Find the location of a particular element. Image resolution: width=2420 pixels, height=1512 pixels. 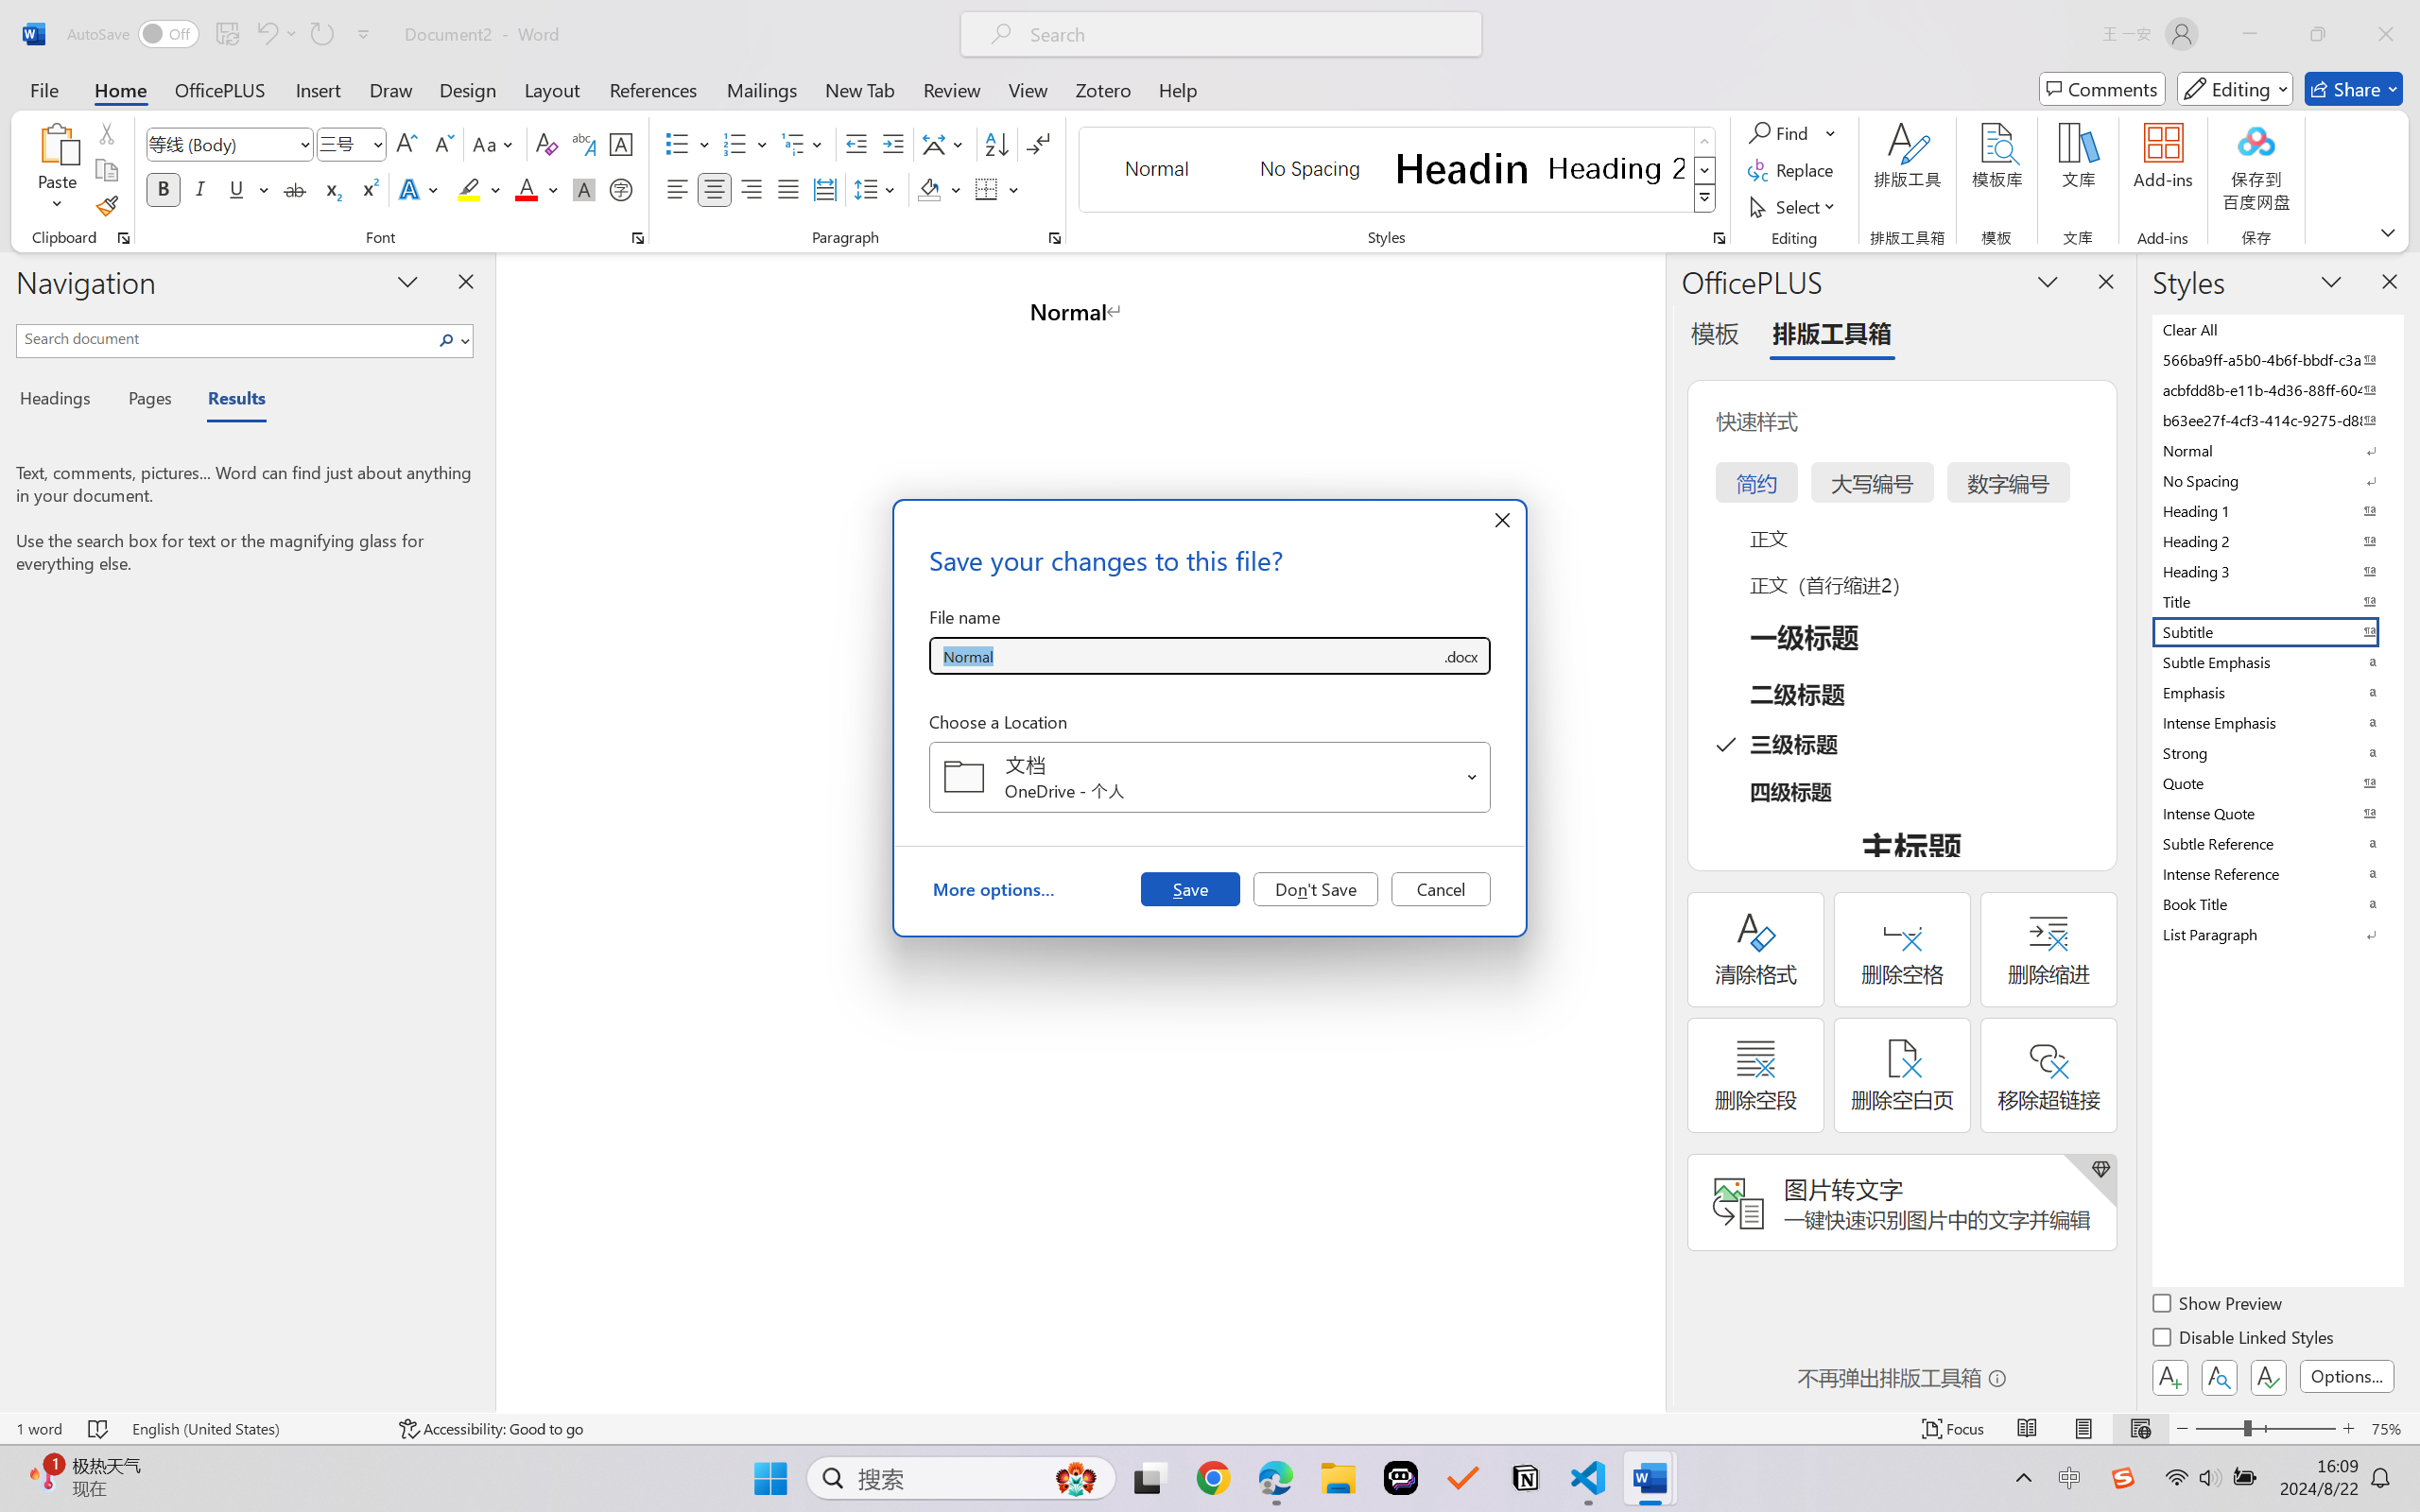

Shading RGB(0, 0, 0) is located at coordinates (928, 189).